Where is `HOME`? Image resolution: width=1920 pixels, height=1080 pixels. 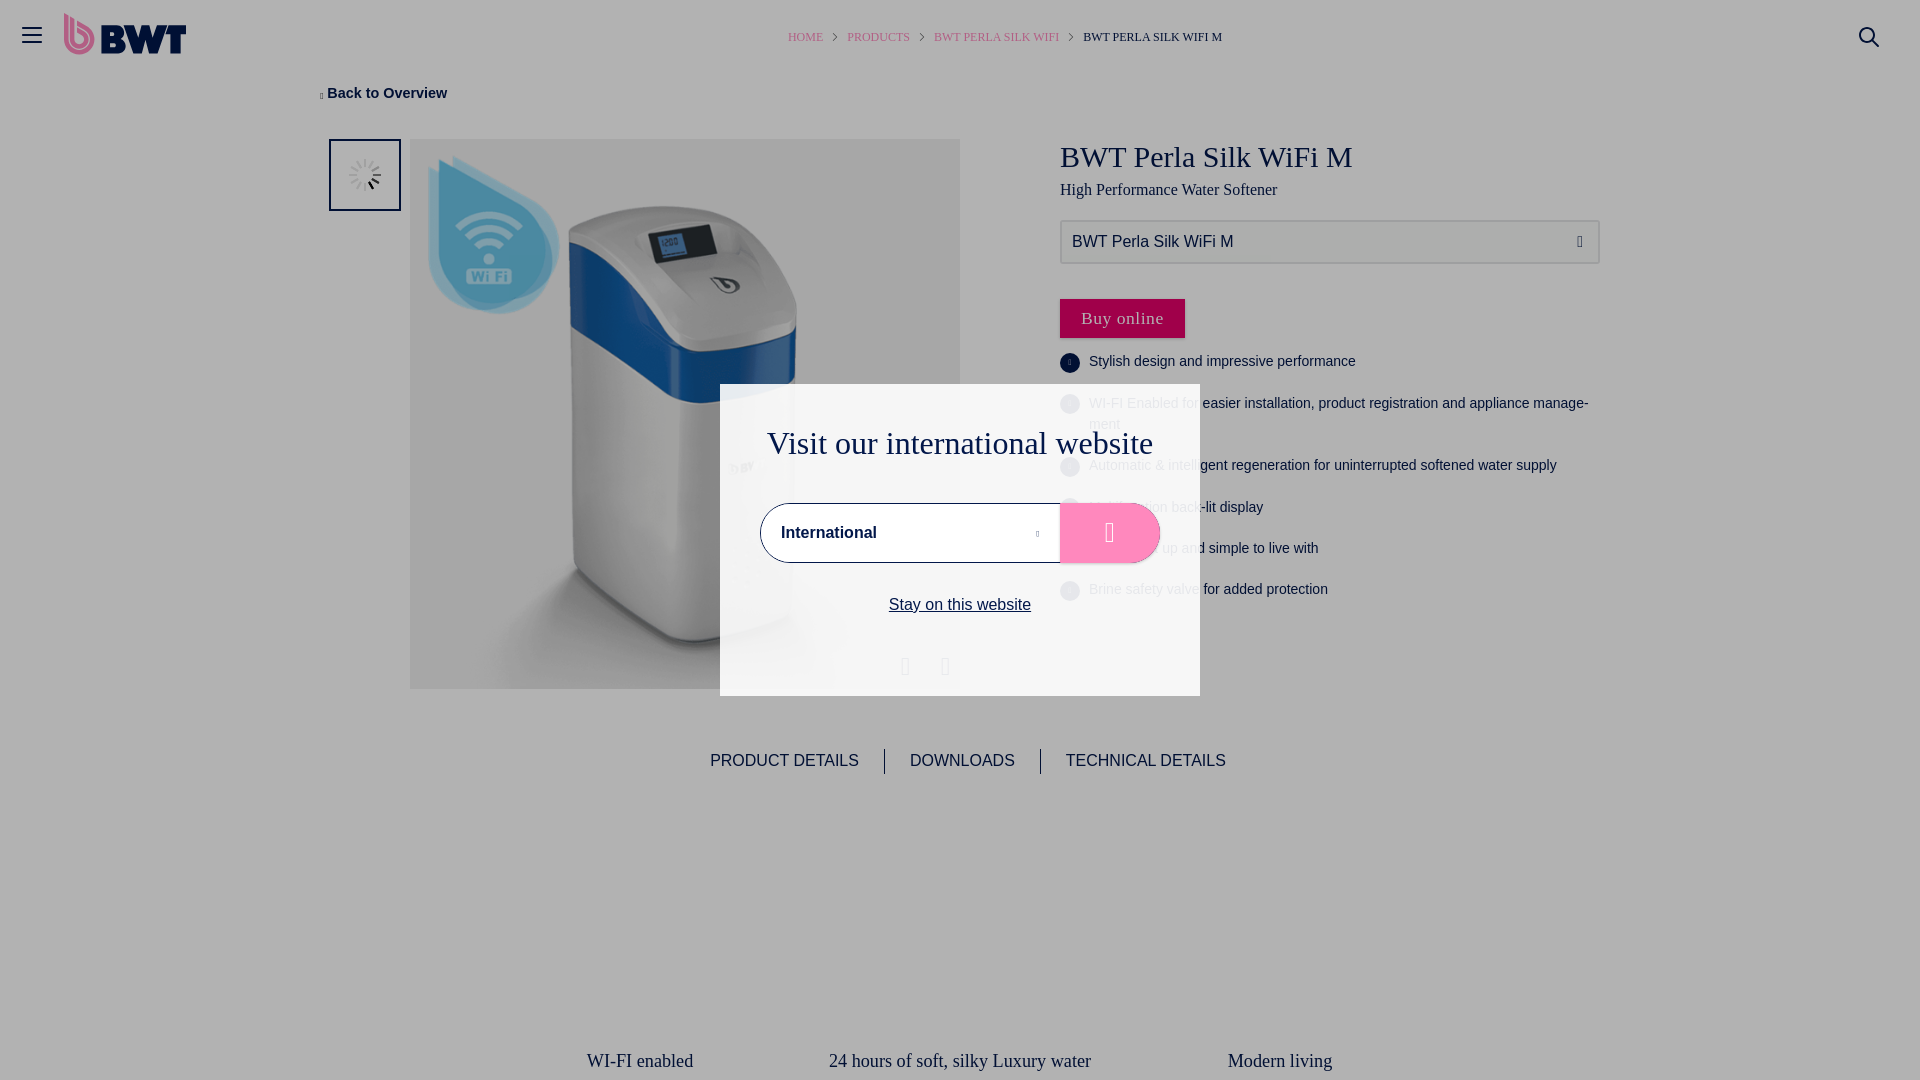
HOME is located at coordinates (805, 37).